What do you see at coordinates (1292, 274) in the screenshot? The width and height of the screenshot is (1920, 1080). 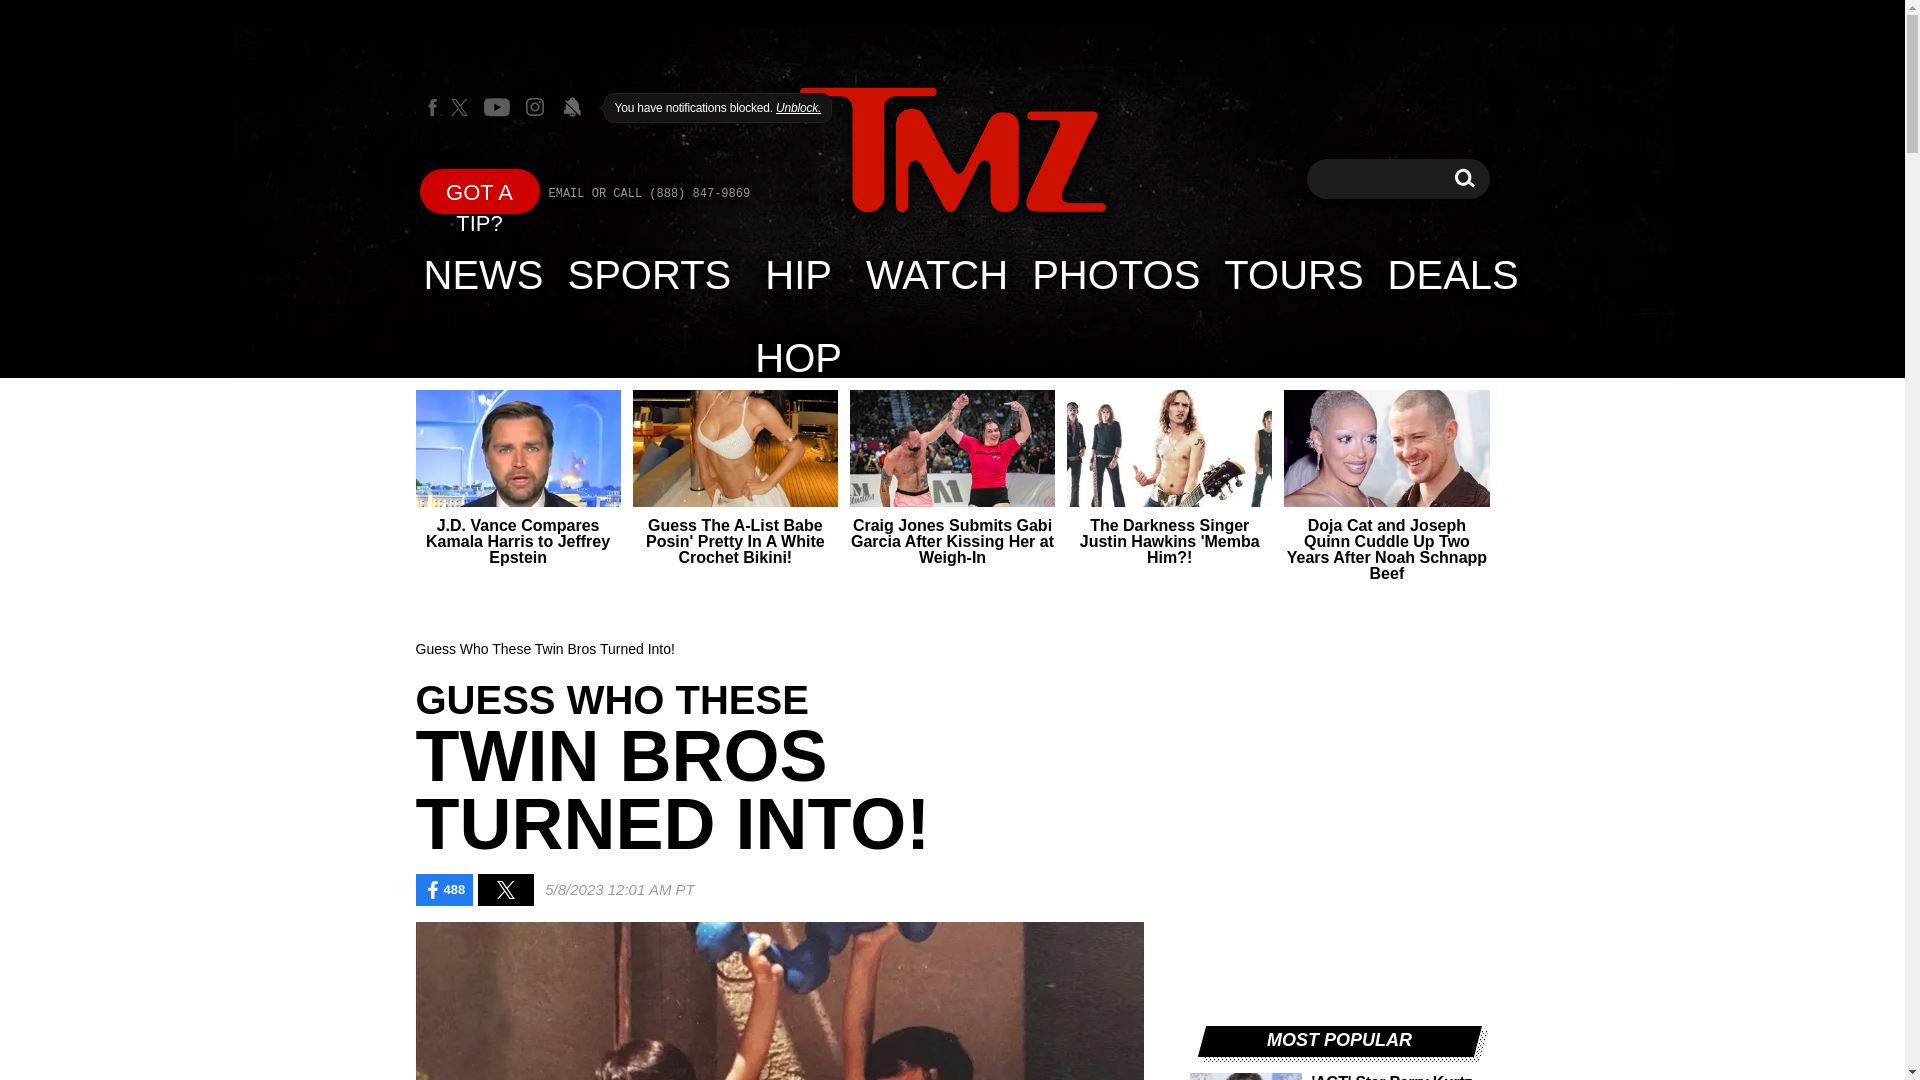 I see `TOURS` at bounding box center [1292, 274].